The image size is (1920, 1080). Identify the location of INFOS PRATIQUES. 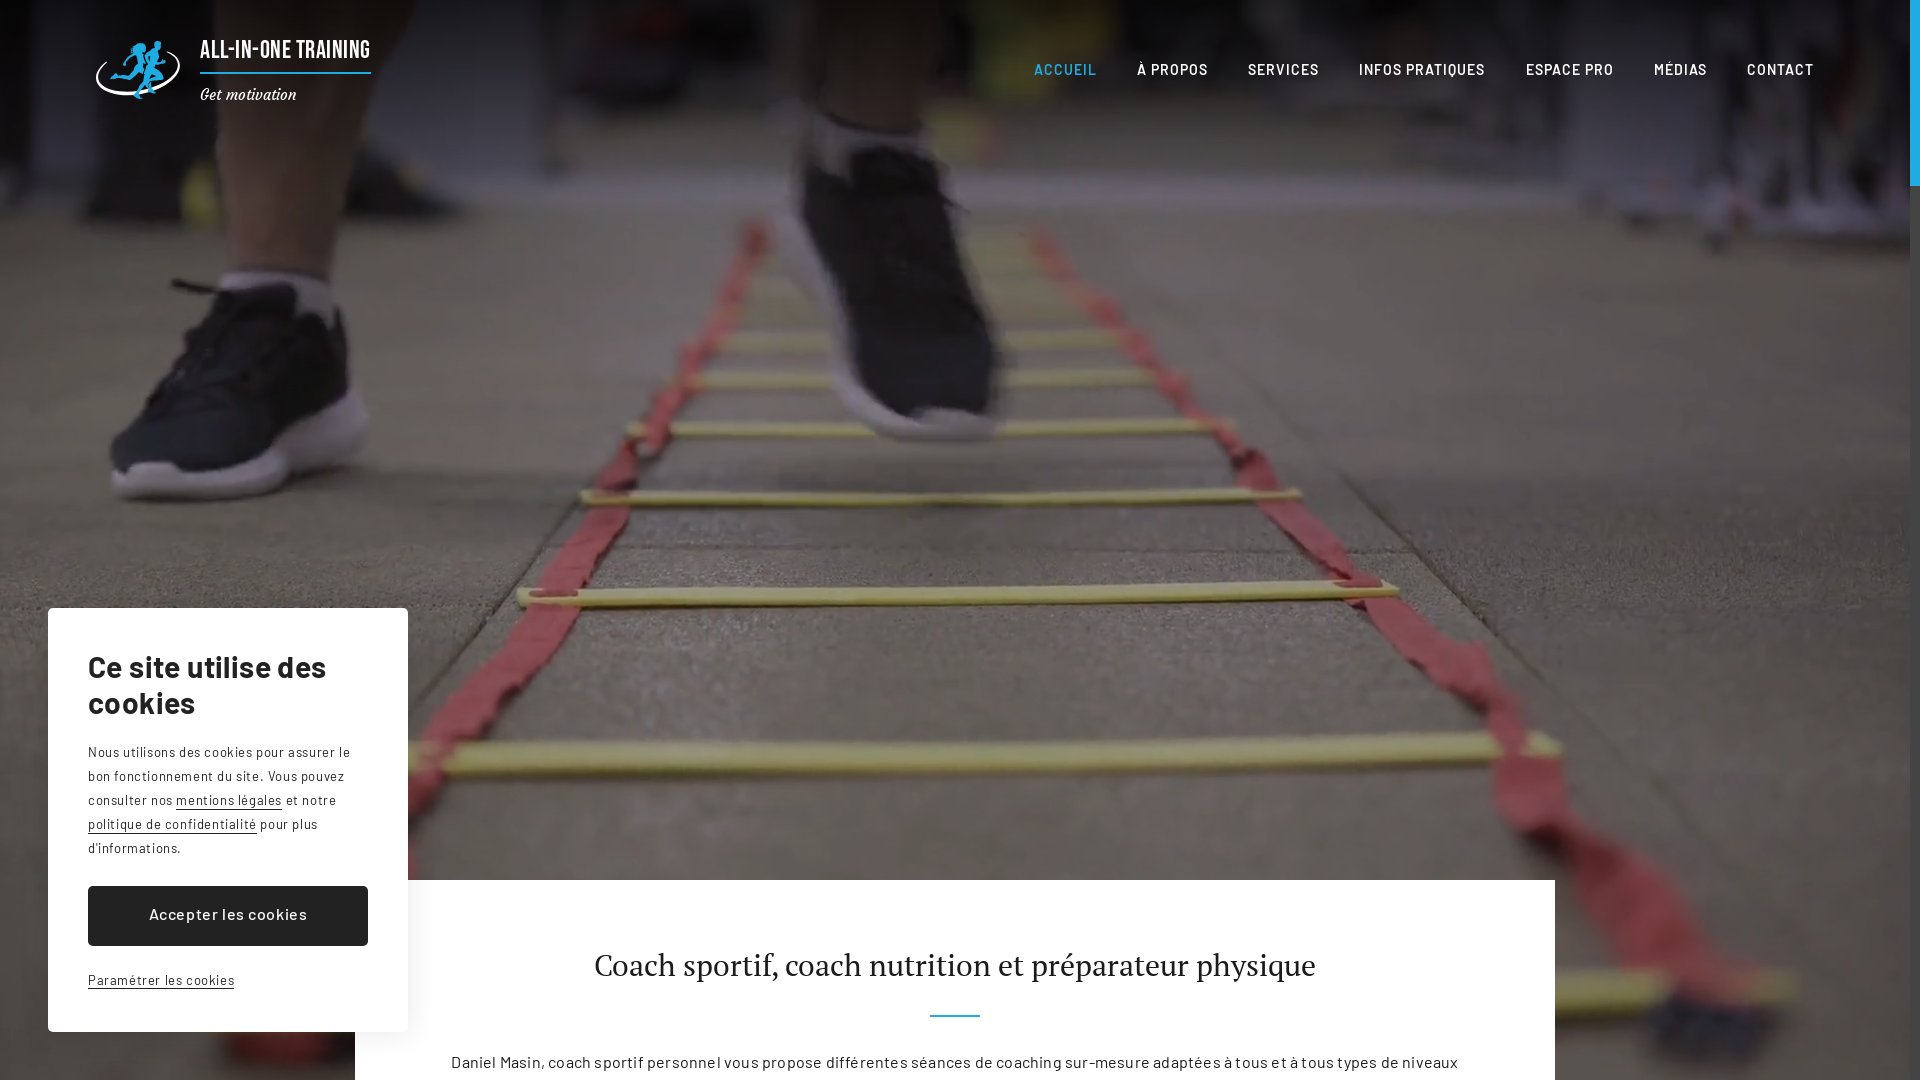
(1422, 70).